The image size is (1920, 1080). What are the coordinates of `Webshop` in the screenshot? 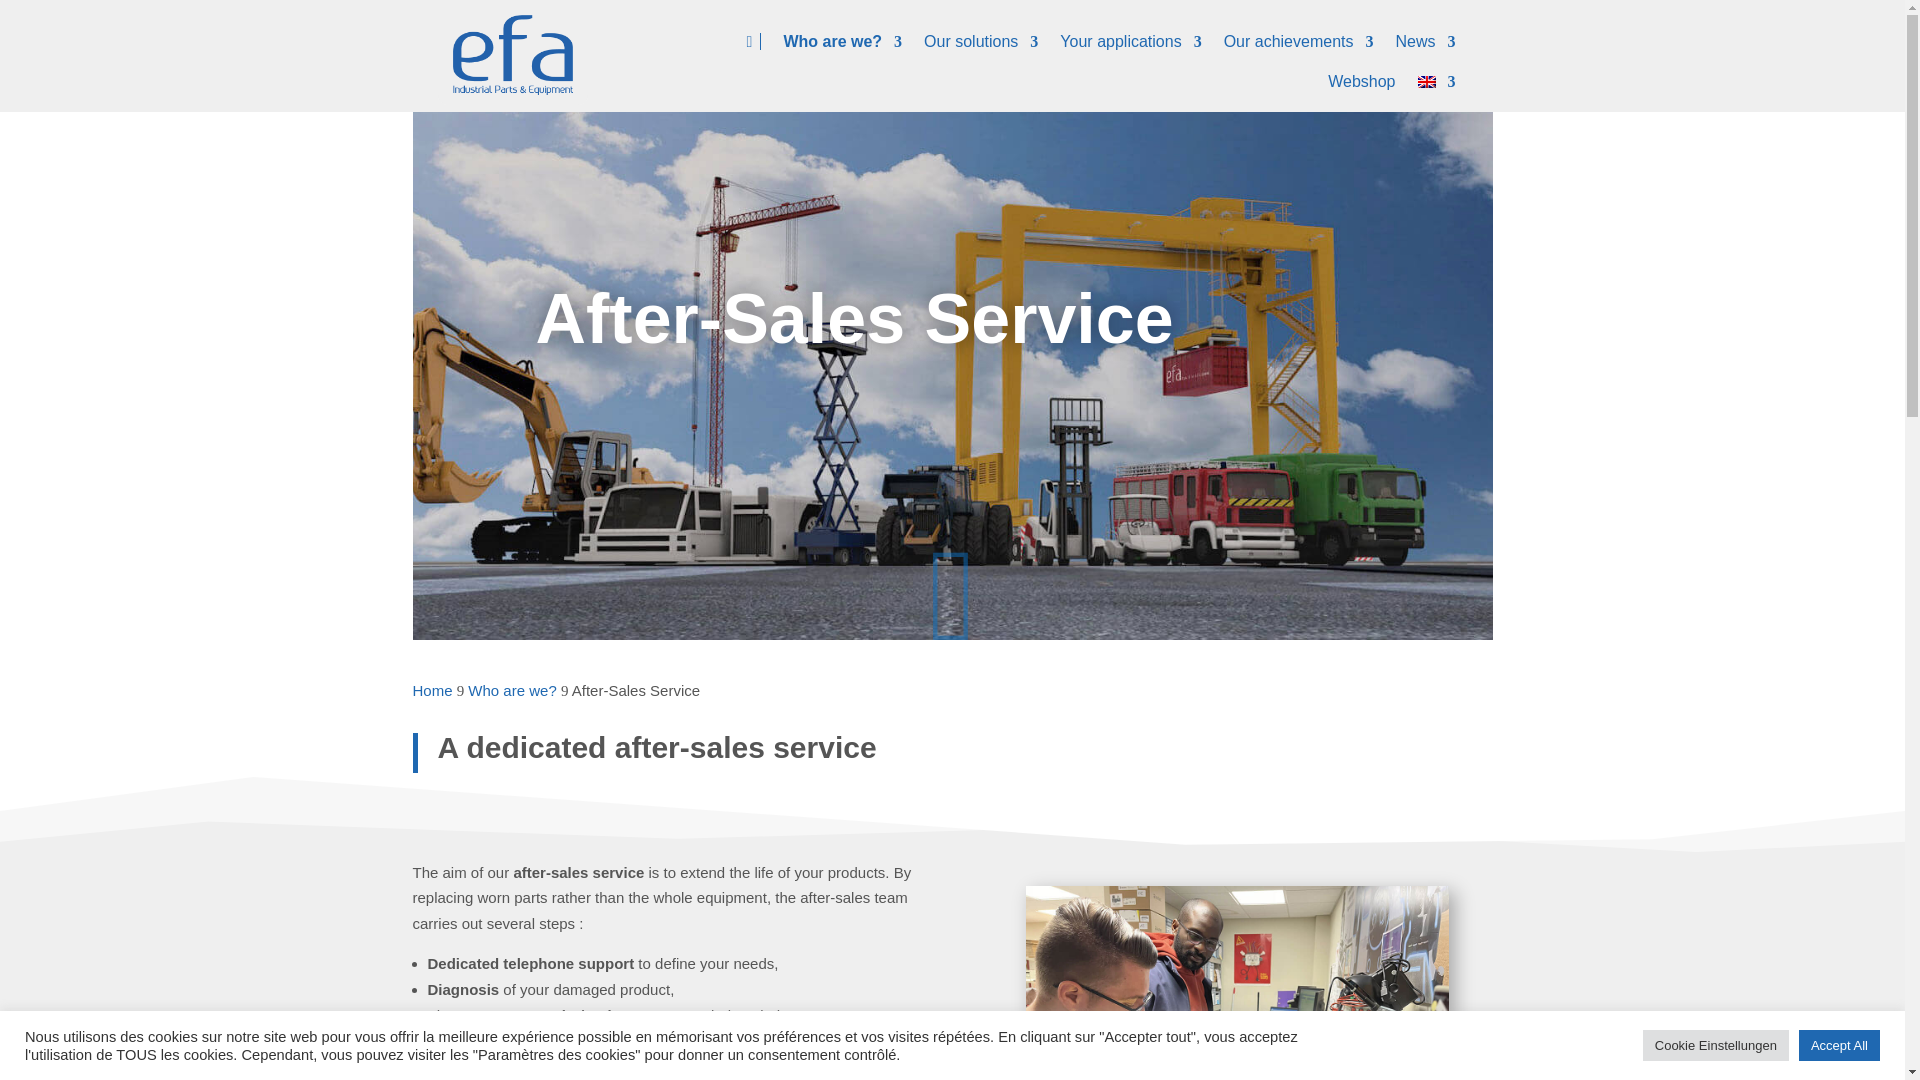 It's located at (1362, 86).